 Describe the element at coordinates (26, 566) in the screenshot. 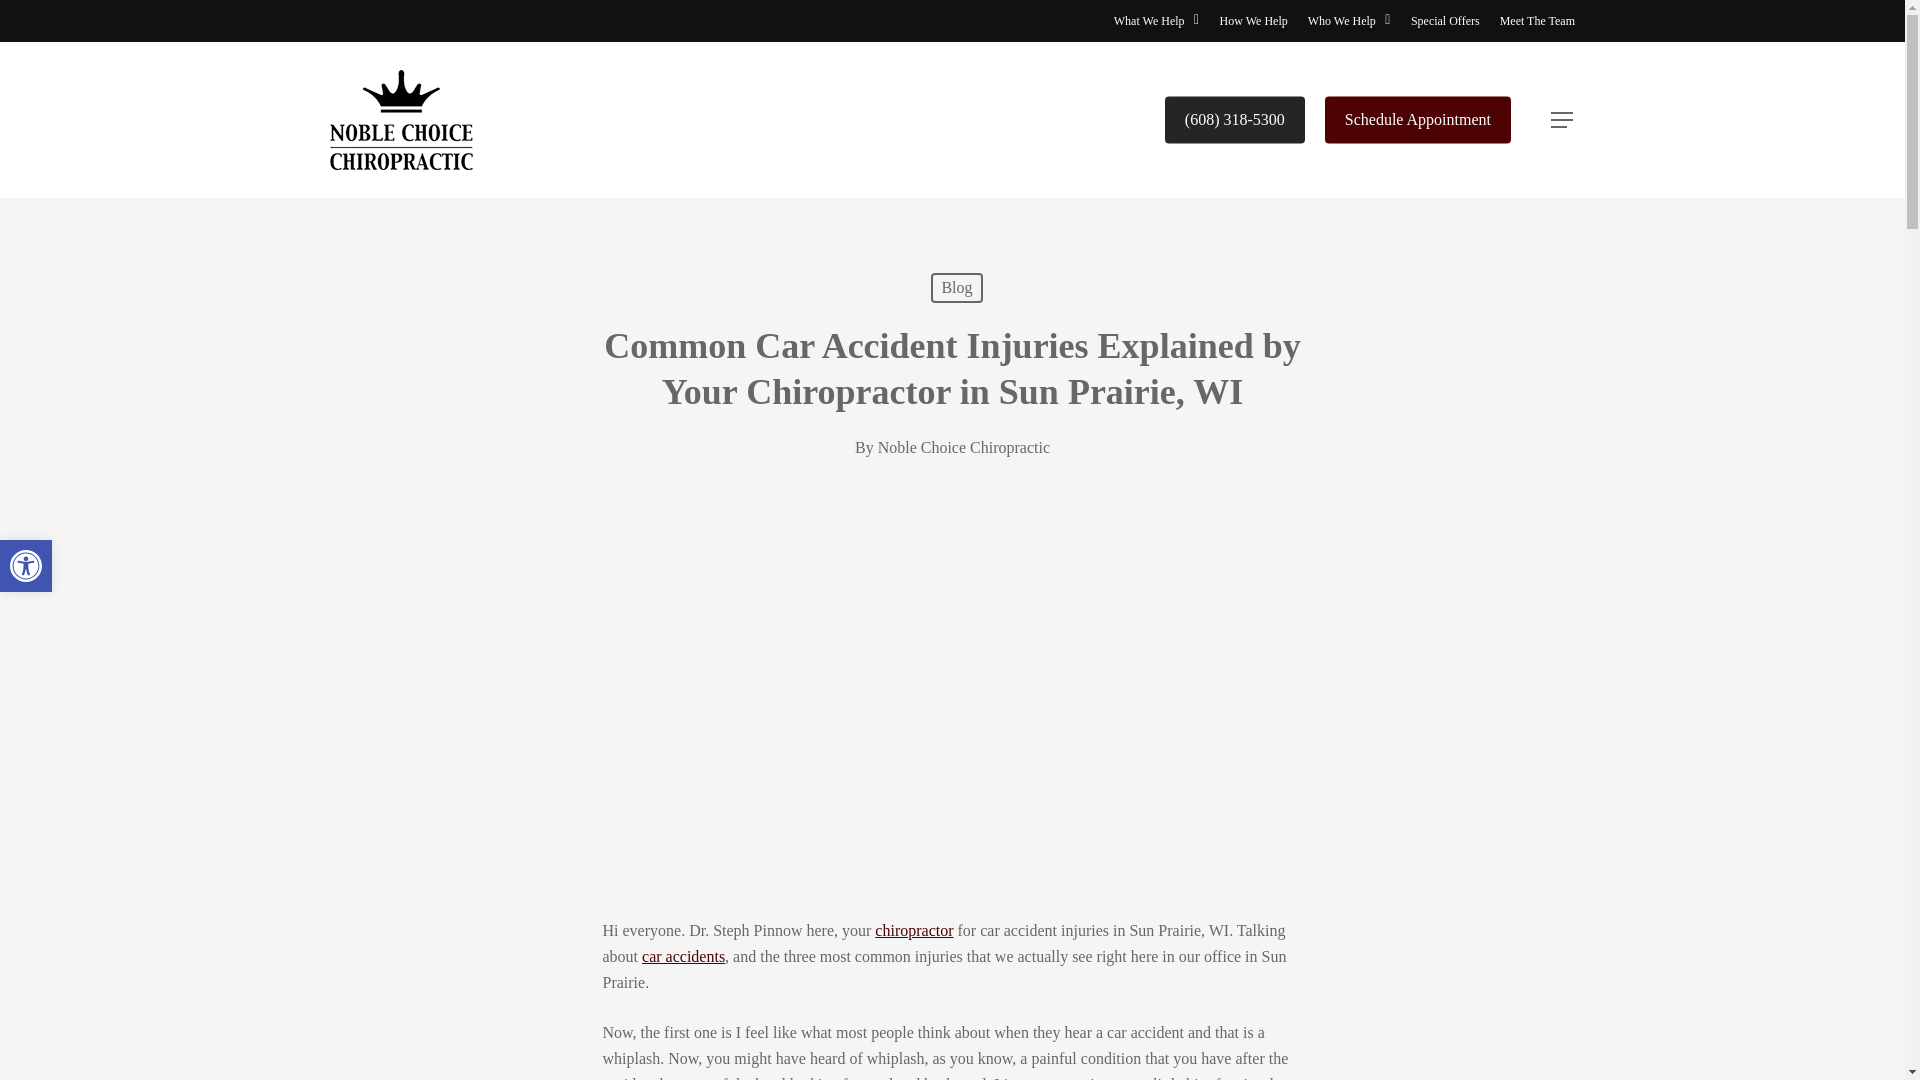

I see `Accessibility Tools` at that location.